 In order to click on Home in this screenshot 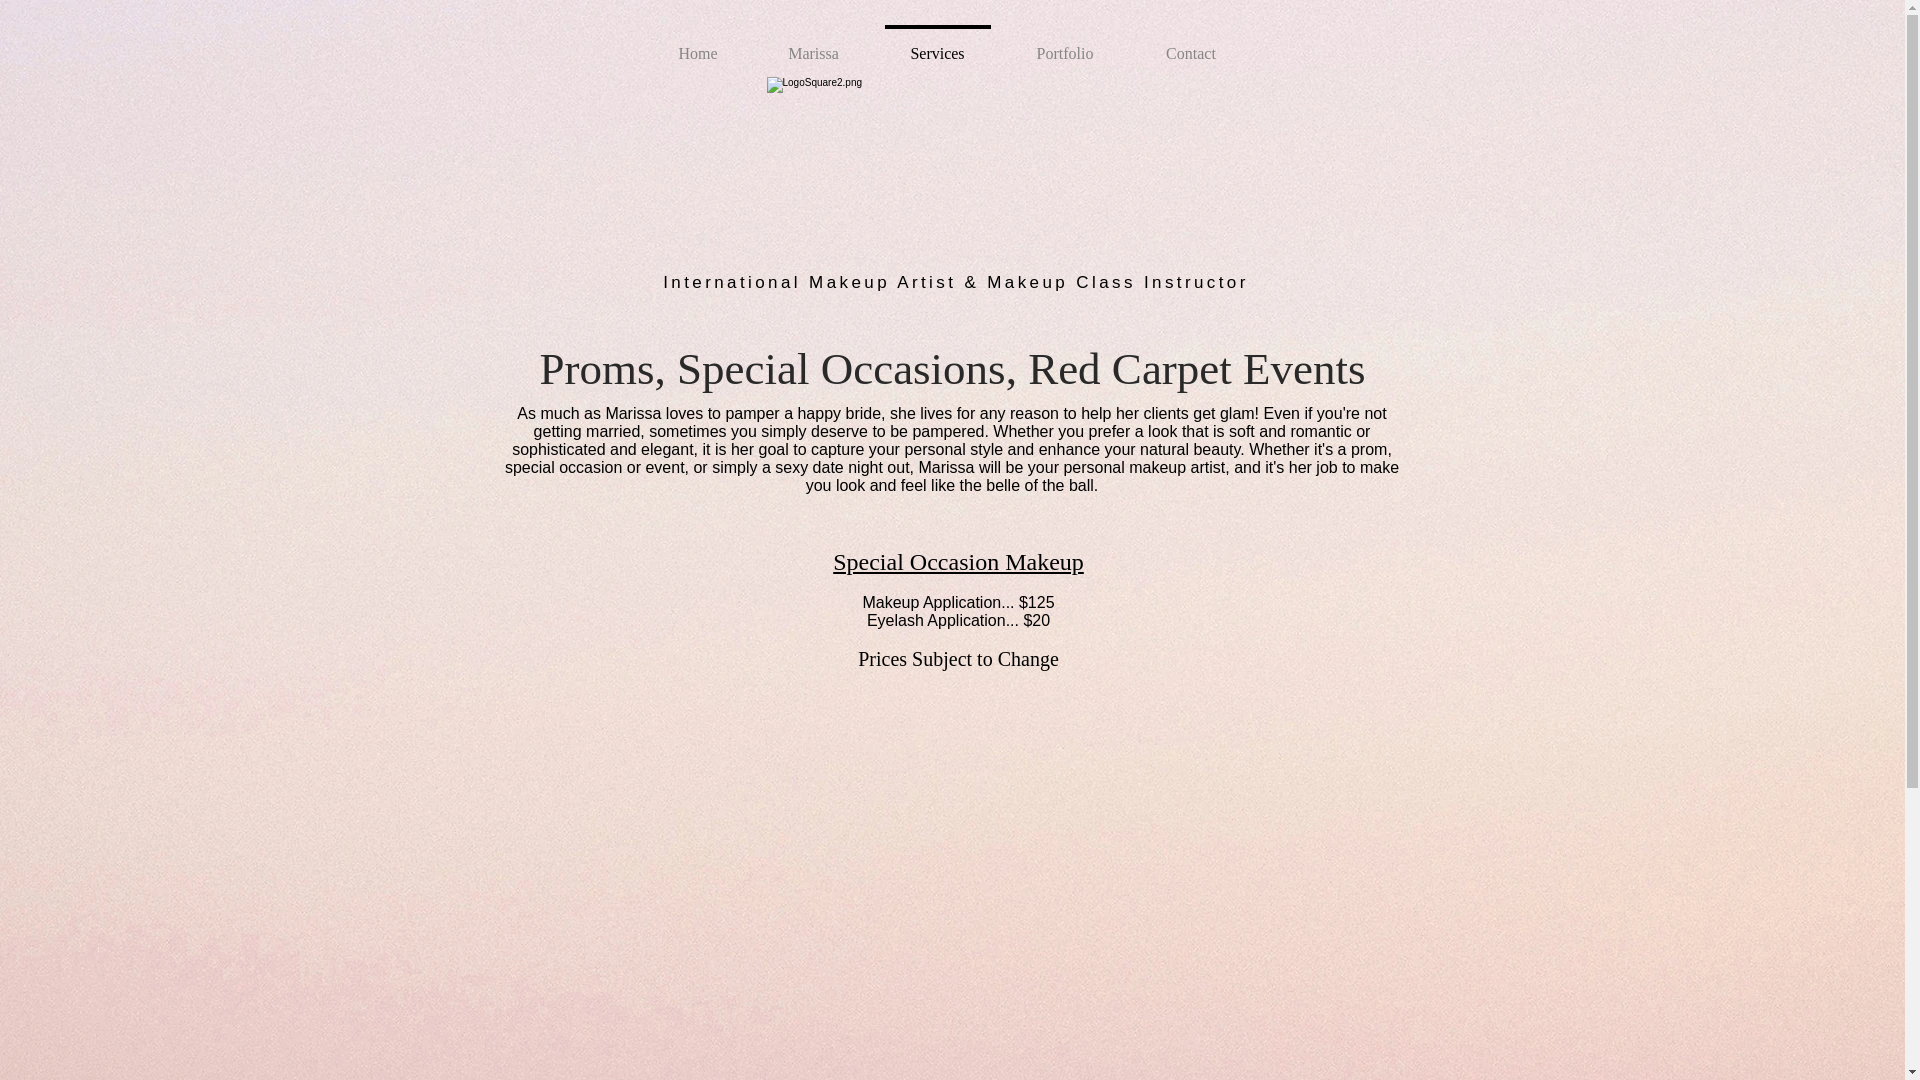, I will do `click(698, 44)`.